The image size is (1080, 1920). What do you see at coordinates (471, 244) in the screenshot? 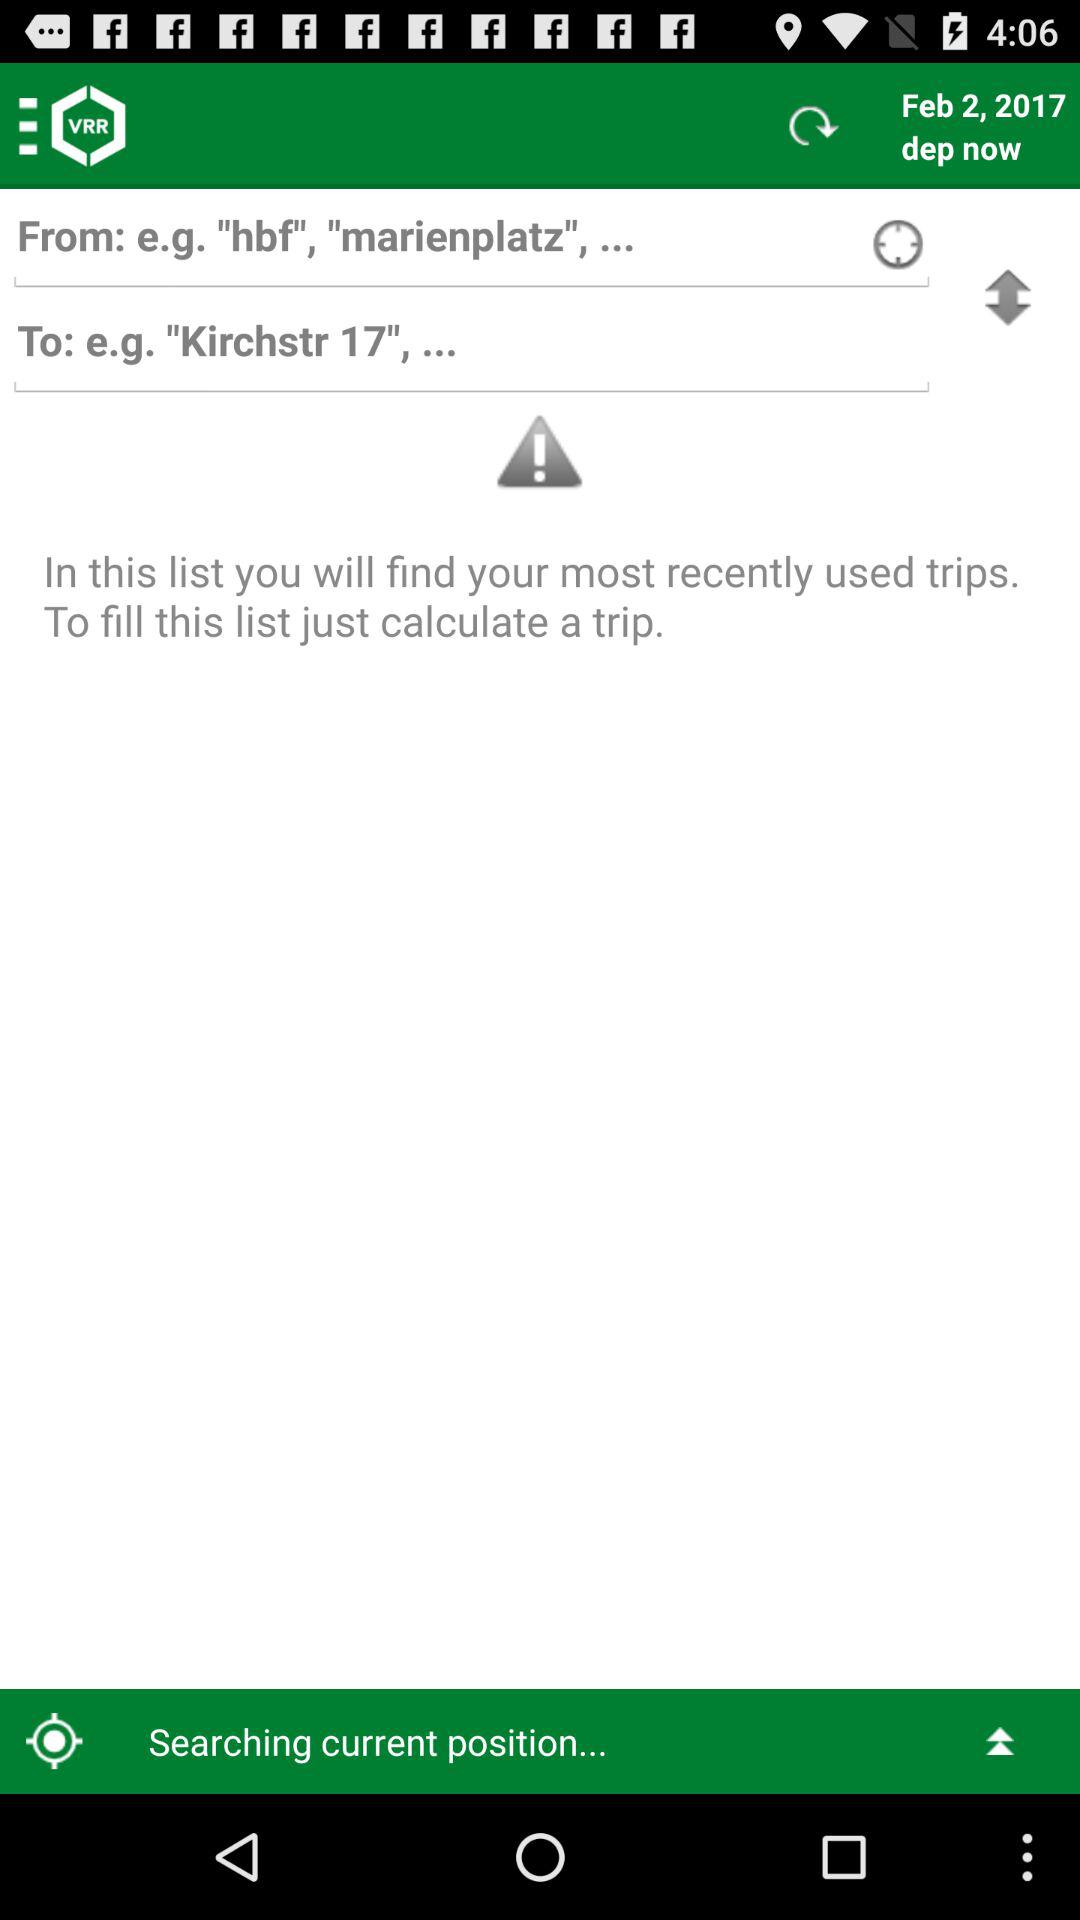
I see `enter the from address` at bounding box center [471, 244].